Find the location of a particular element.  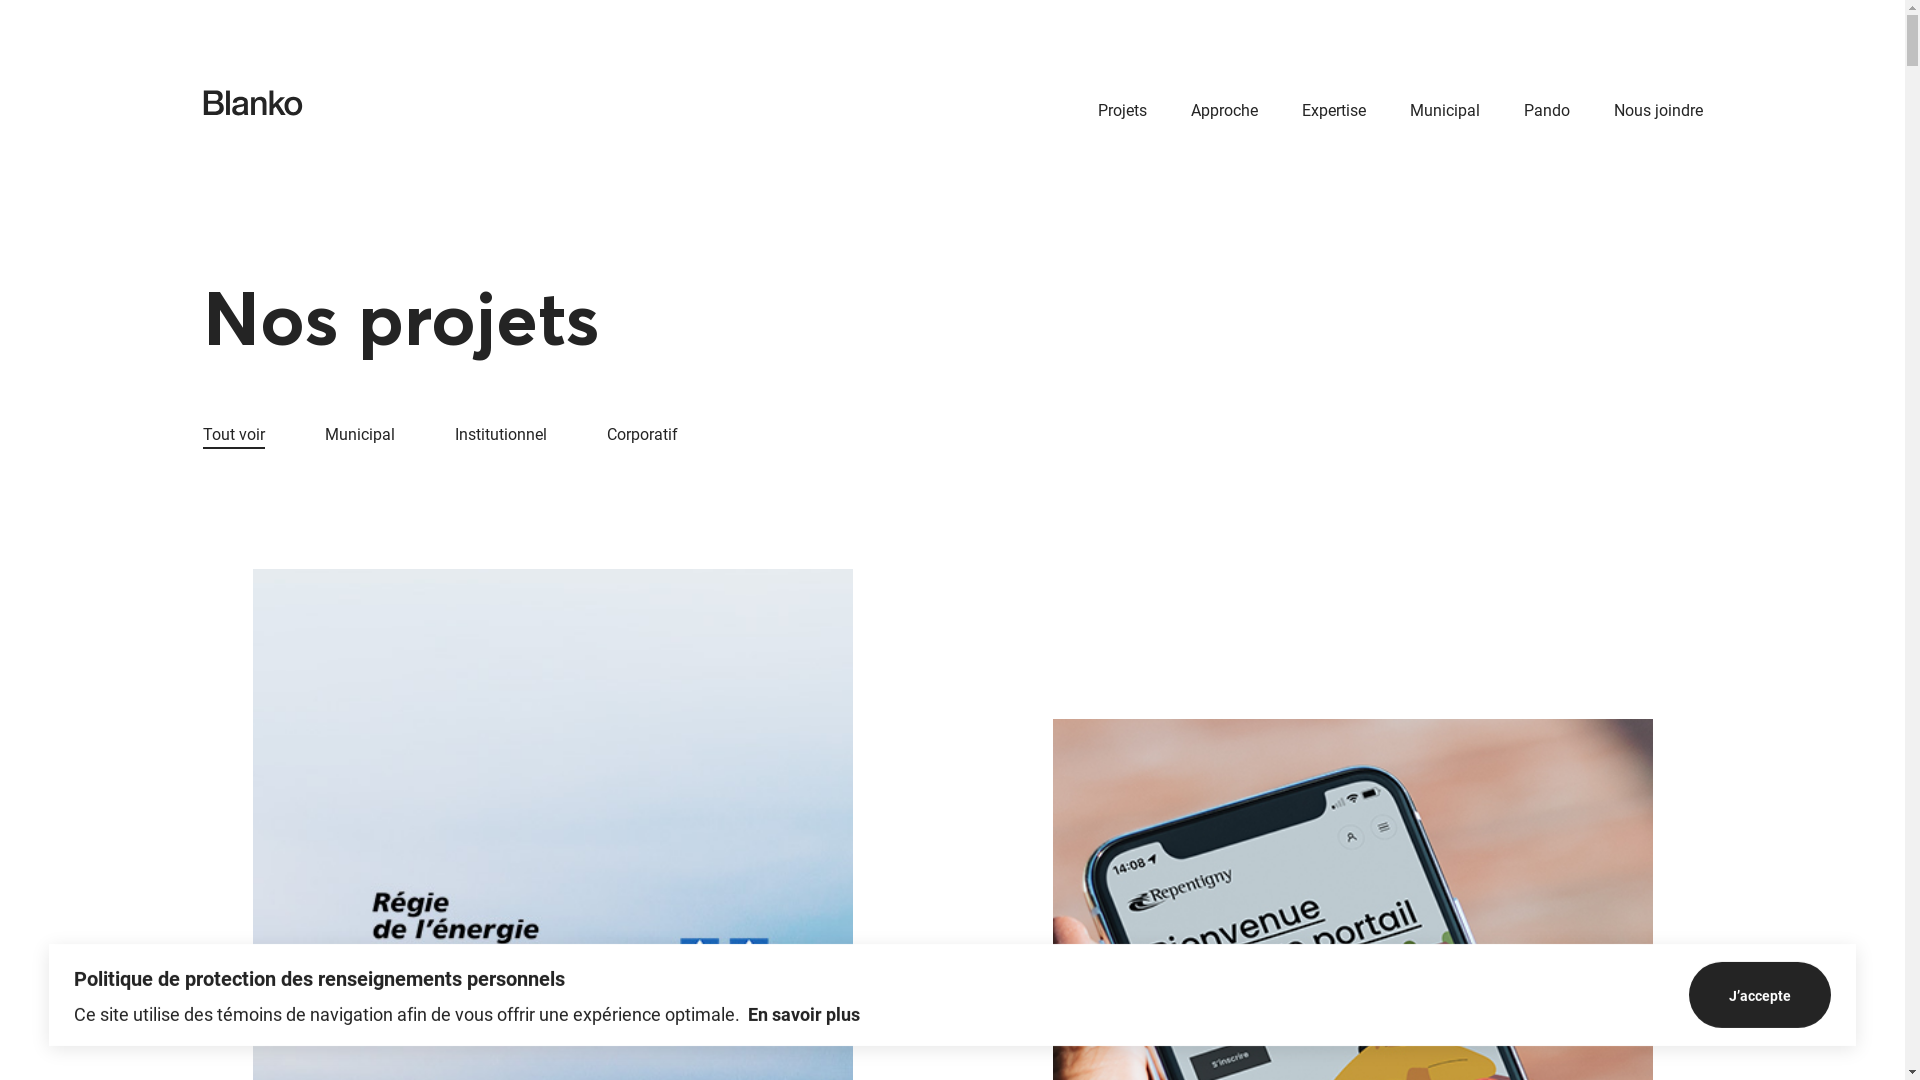

En savoir plus is located at coordinates (804, 1014).